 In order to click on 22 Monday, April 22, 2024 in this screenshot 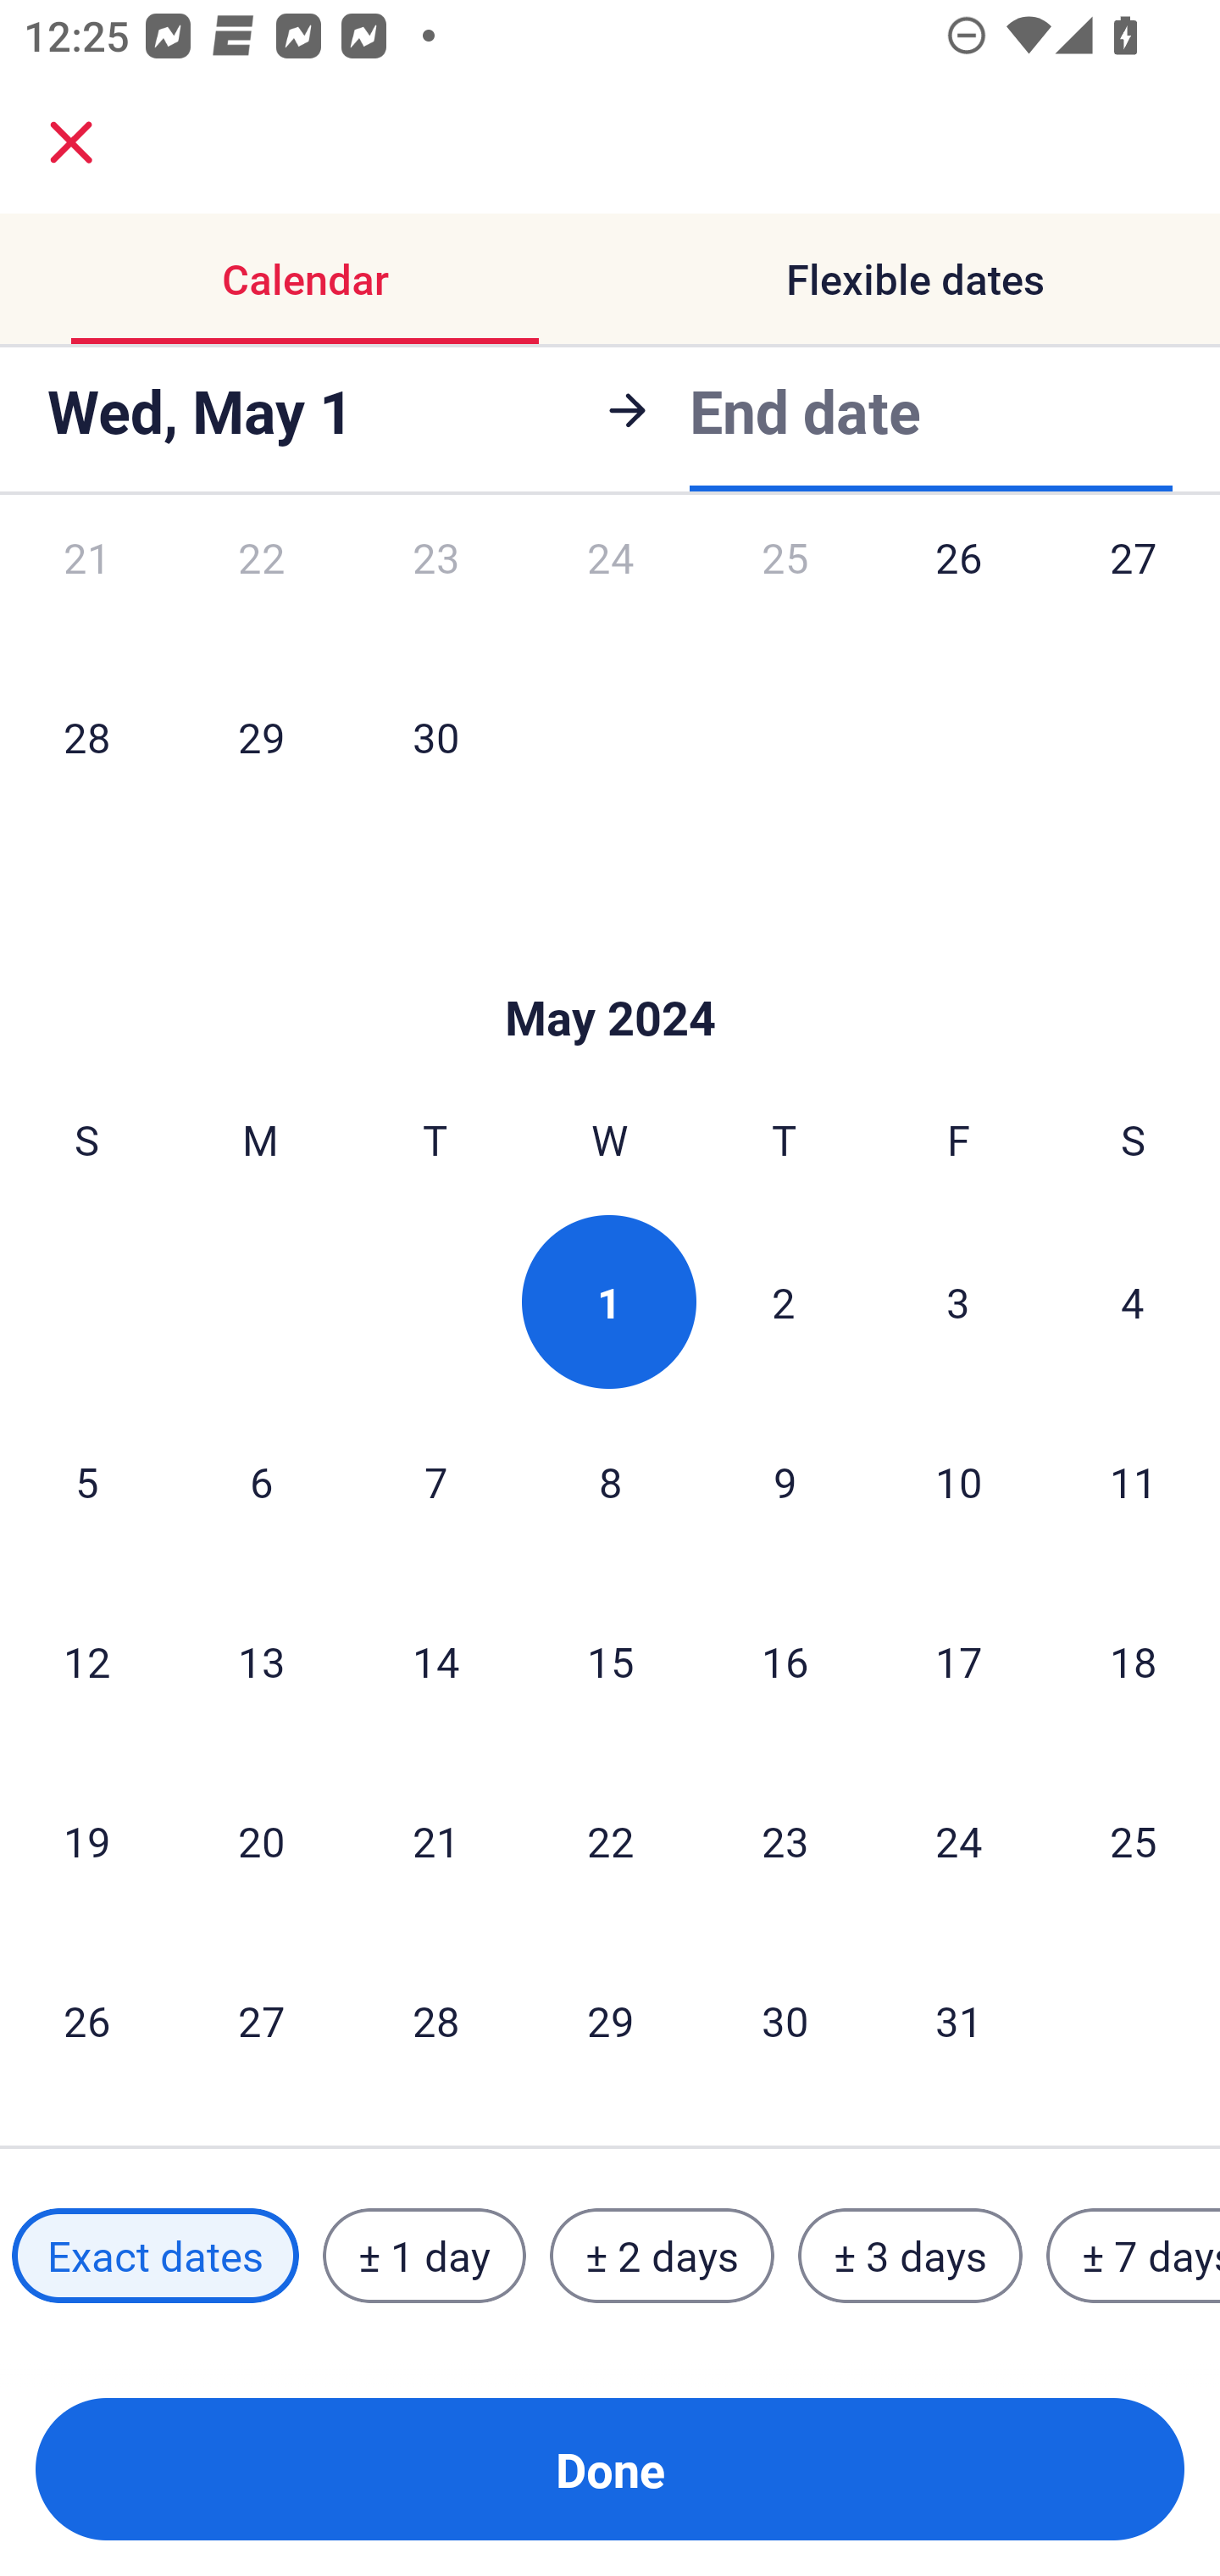, I will do `click(261, 593)`.